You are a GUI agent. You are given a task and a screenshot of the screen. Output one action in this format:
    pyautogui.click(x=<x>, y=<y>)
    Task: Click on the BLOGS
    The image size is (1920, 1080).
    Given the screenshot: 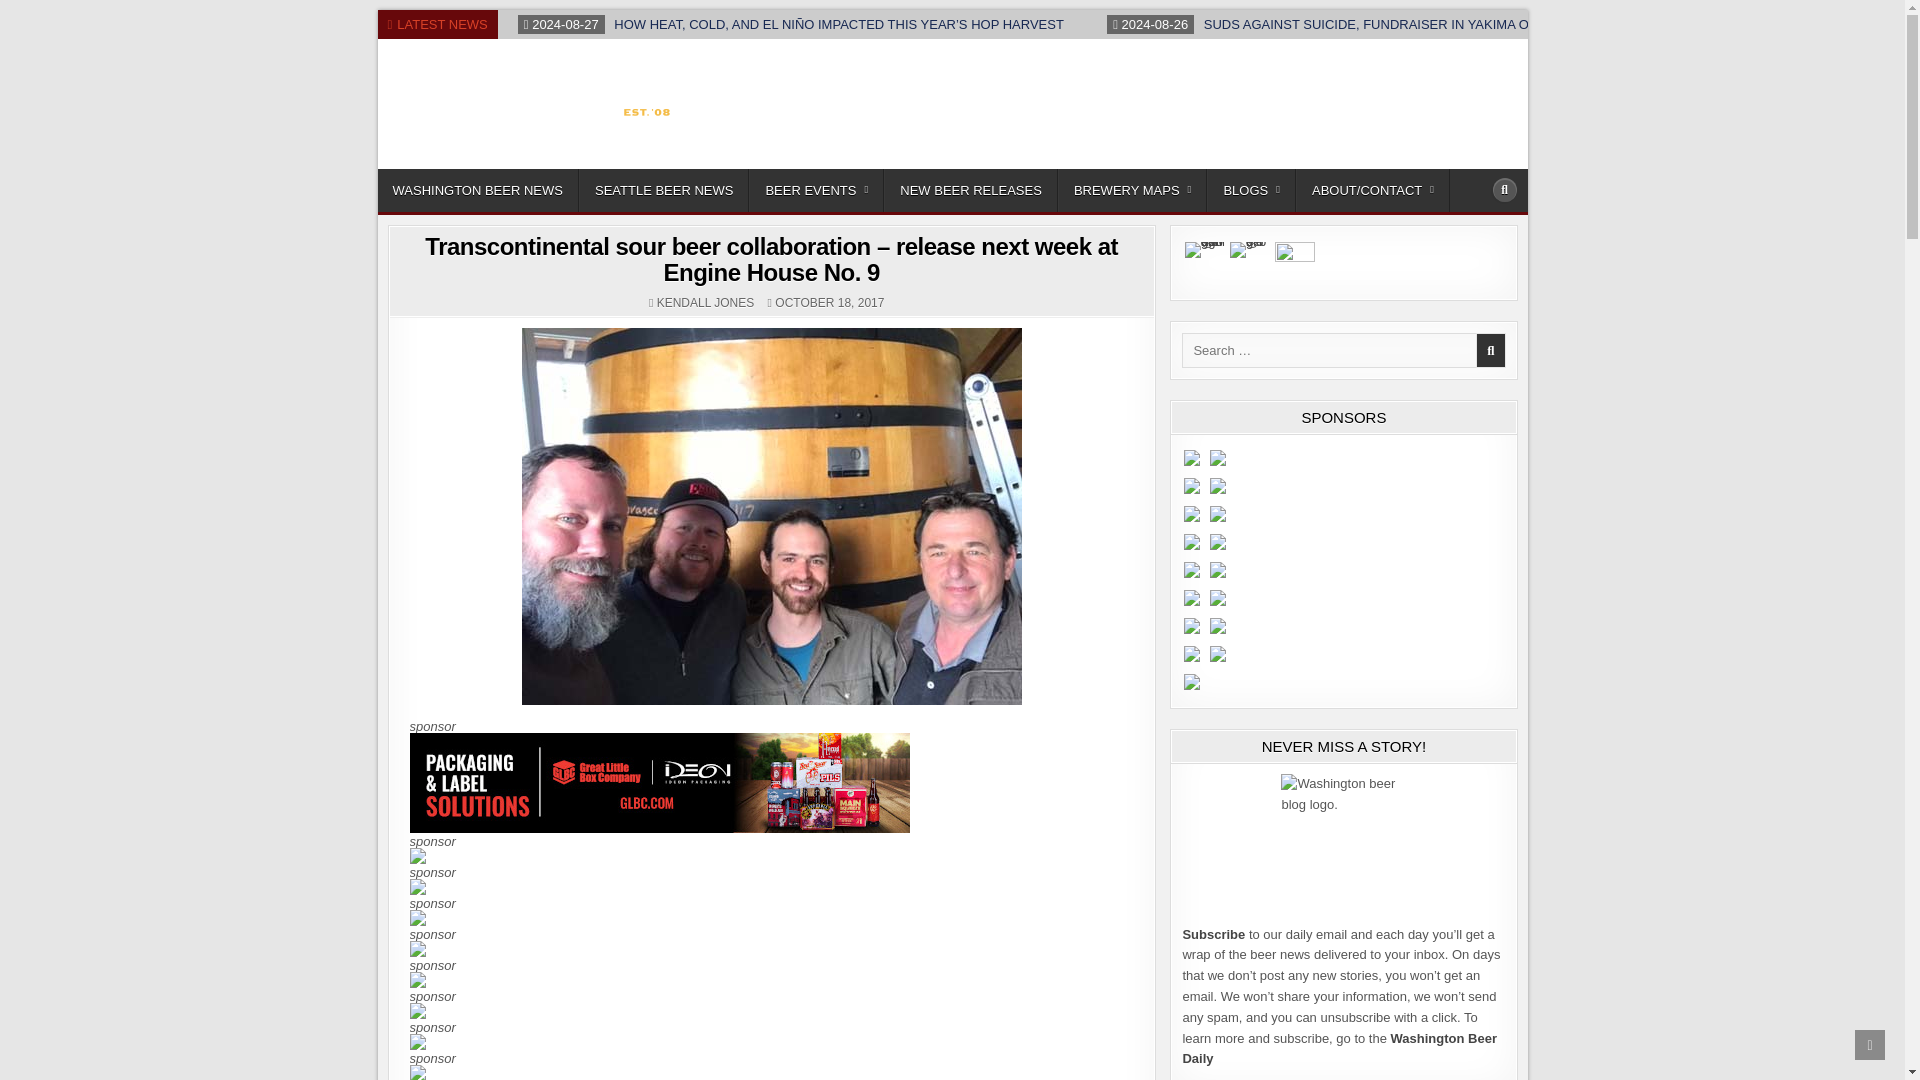 What is the action you would take?
    pyautogui.click(x=1252, y=190)
    